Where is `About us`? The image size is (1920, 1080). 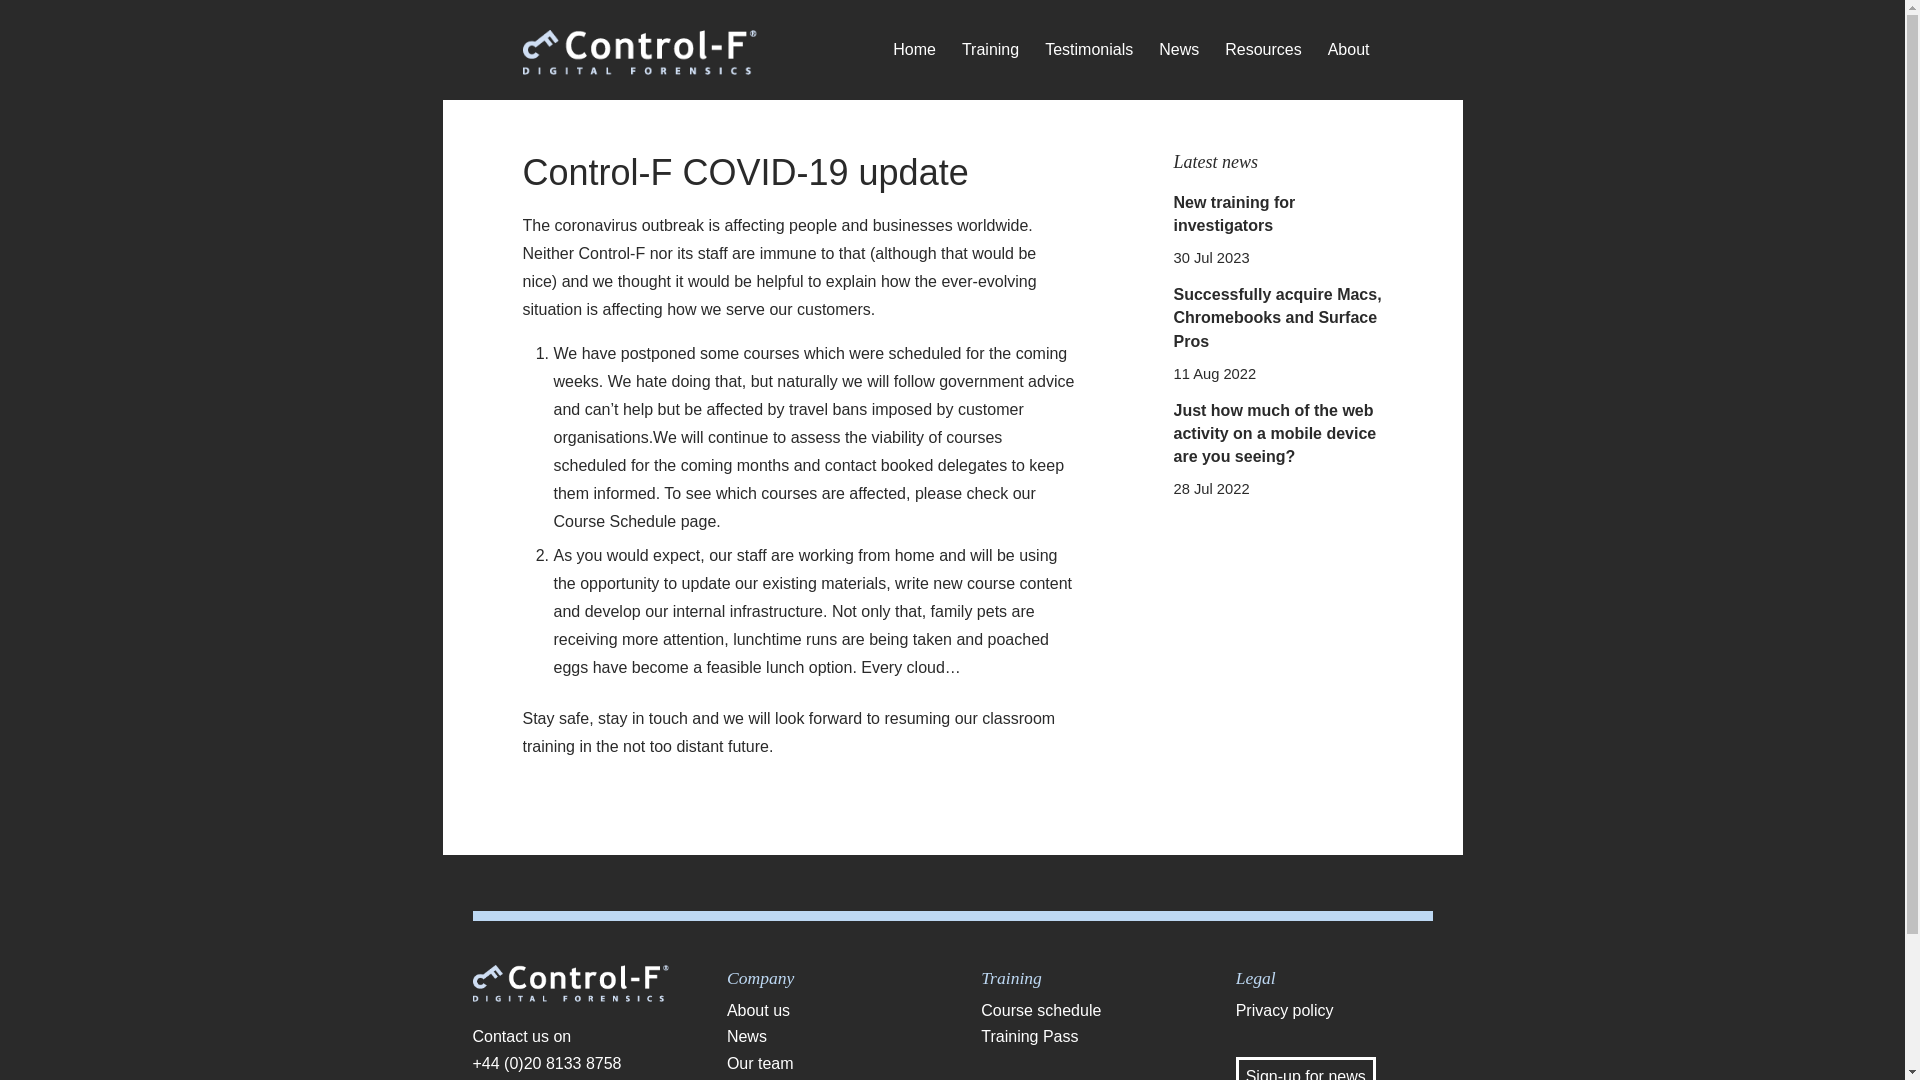 About us is located at coordinates (825, 1010).